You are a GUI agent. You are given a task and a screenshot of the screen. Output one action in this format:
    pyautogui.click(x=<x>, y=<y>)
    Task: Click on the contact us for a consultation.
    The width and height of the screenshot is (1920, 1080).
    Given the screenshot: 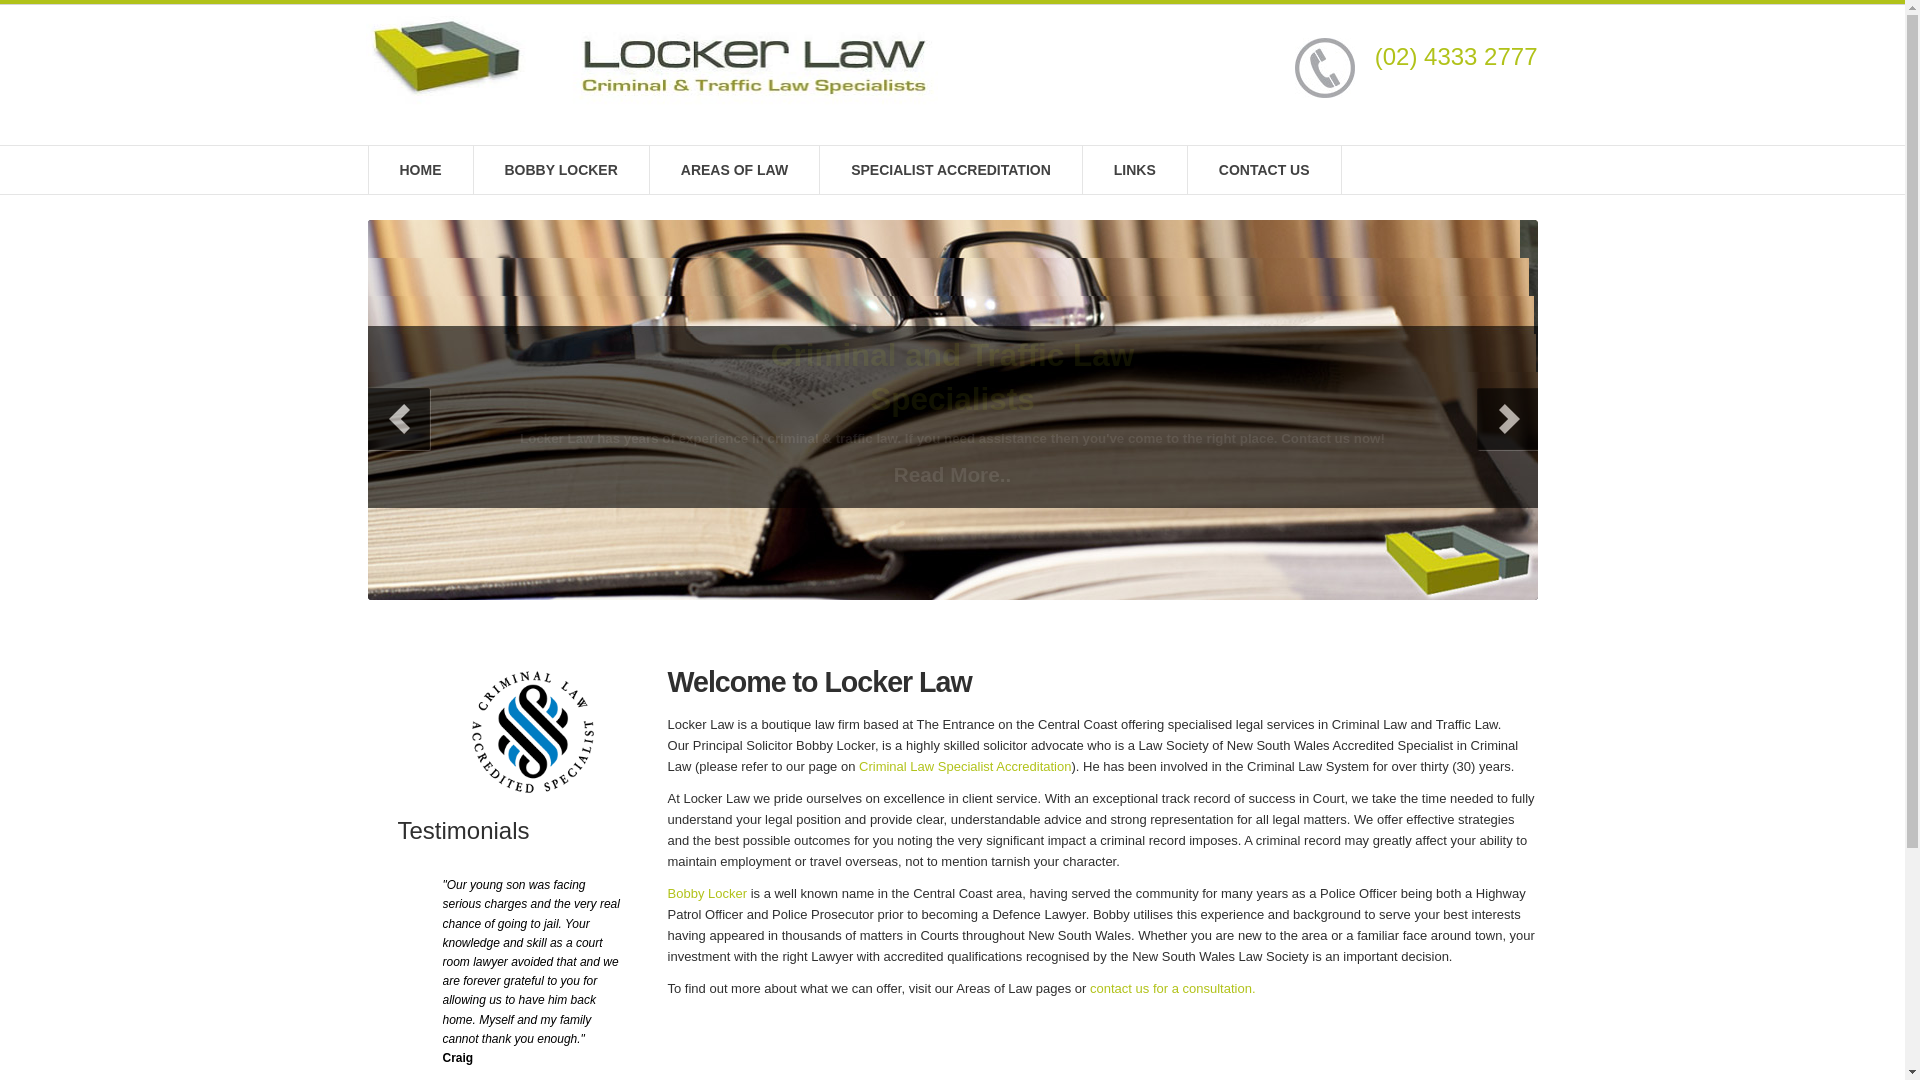 What is the action you would take?
    pyautogui.click(x=1172, y=988)
    